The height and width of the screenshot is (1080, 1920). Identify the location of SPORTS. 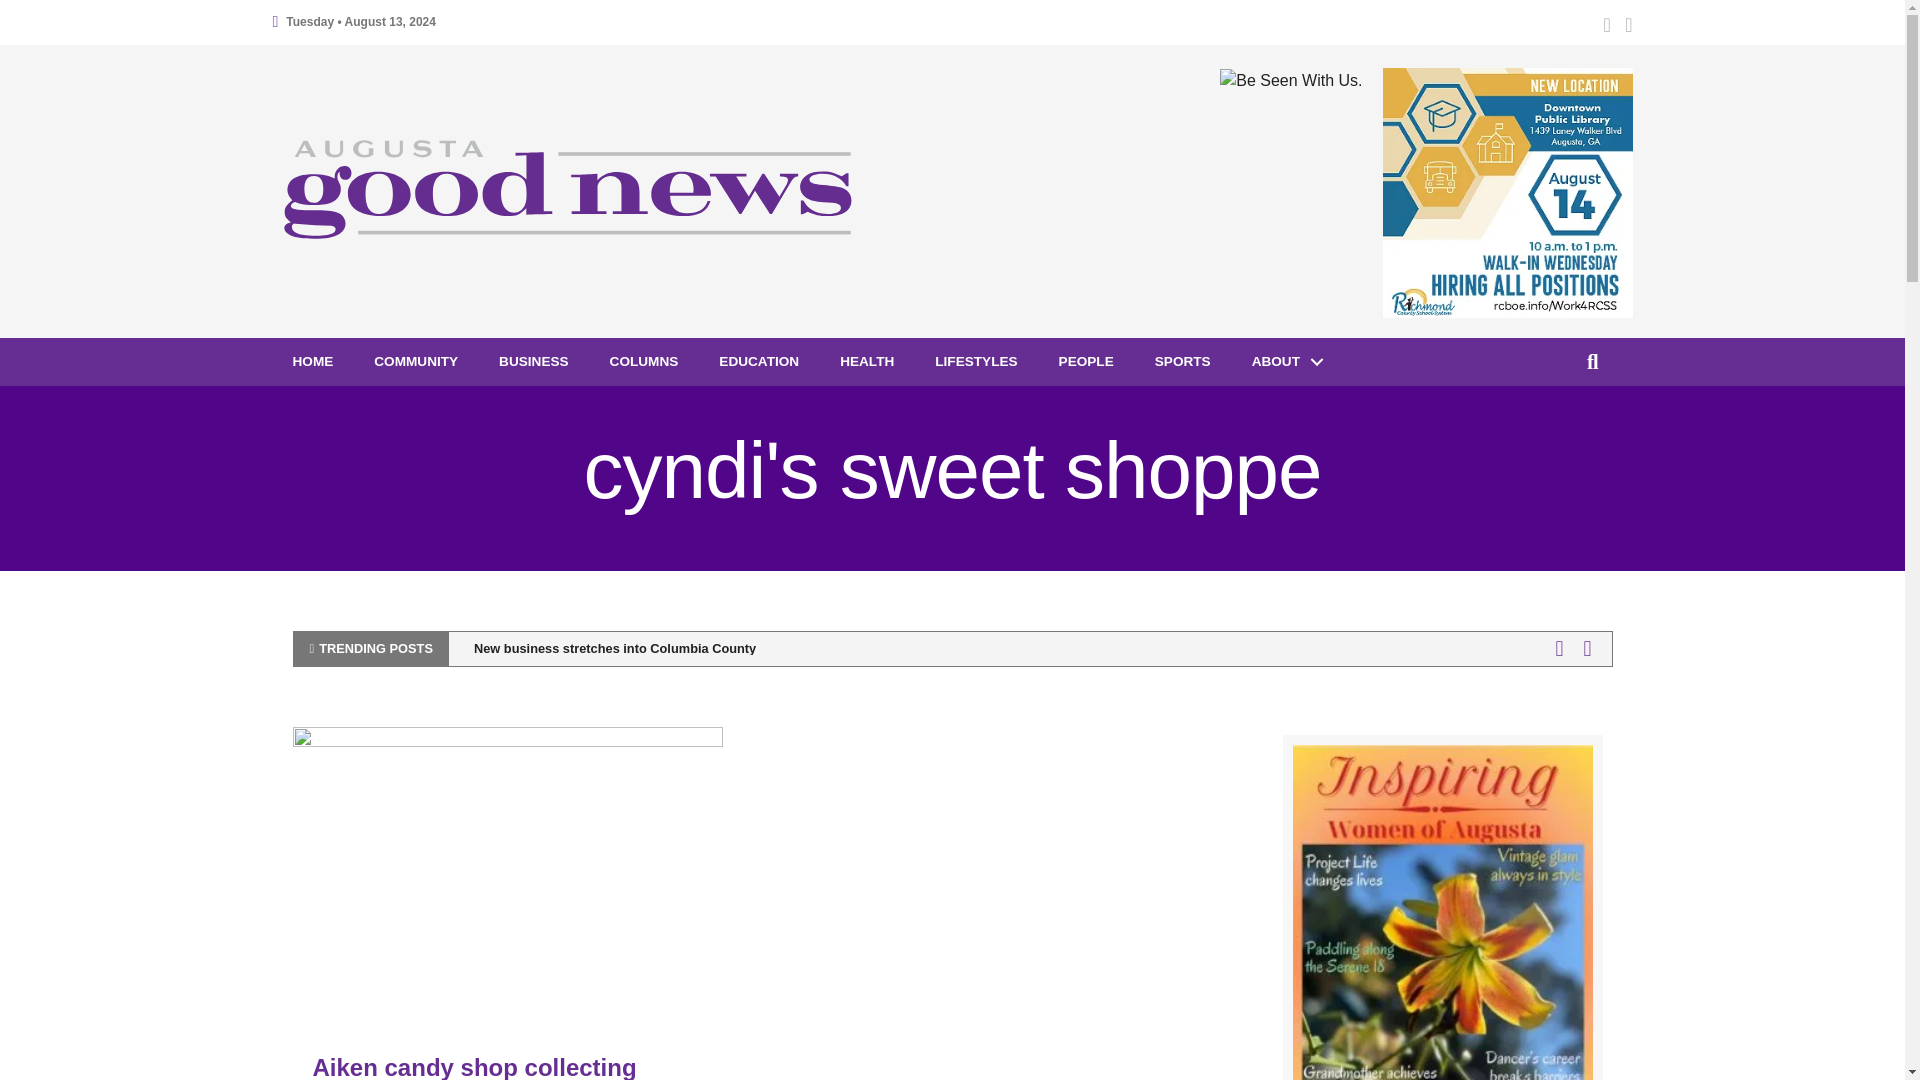
(1182, 362).